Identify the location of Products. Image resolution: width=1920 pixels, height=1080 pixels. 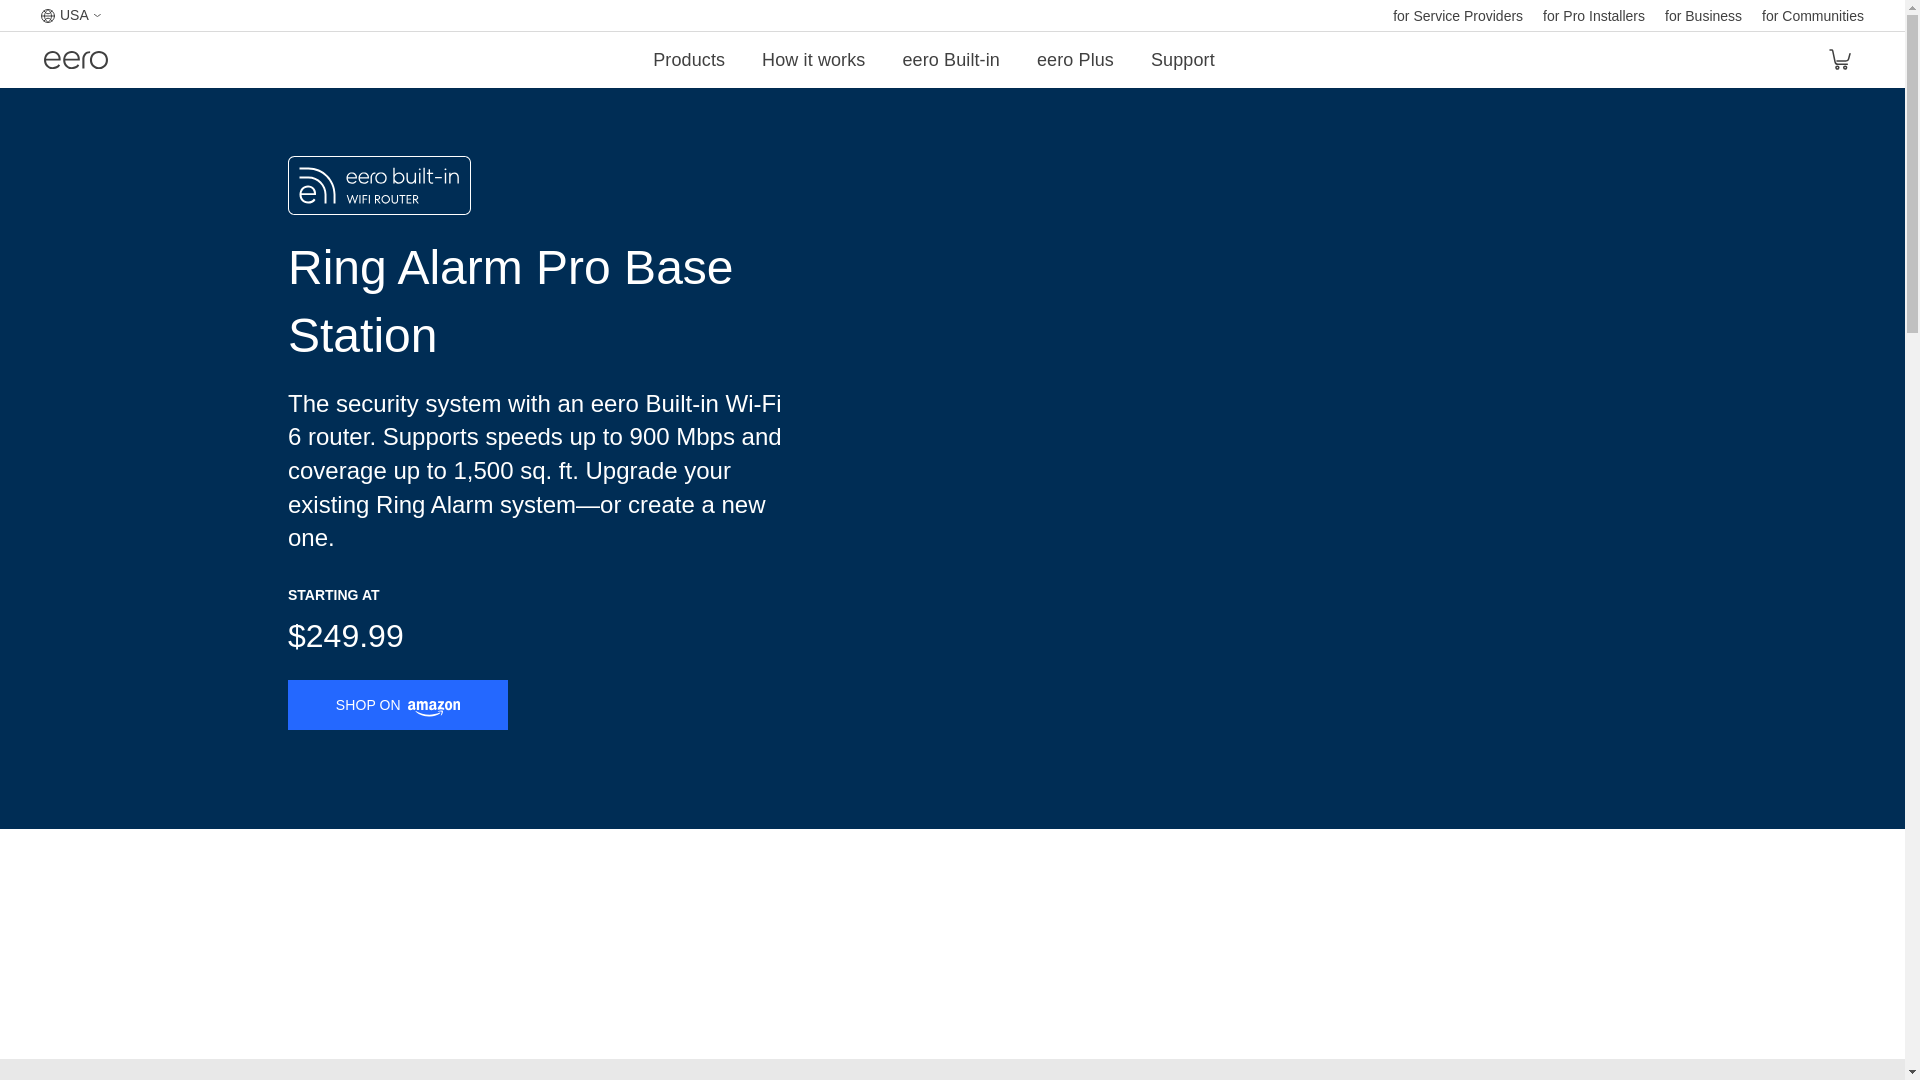
(688, 60).